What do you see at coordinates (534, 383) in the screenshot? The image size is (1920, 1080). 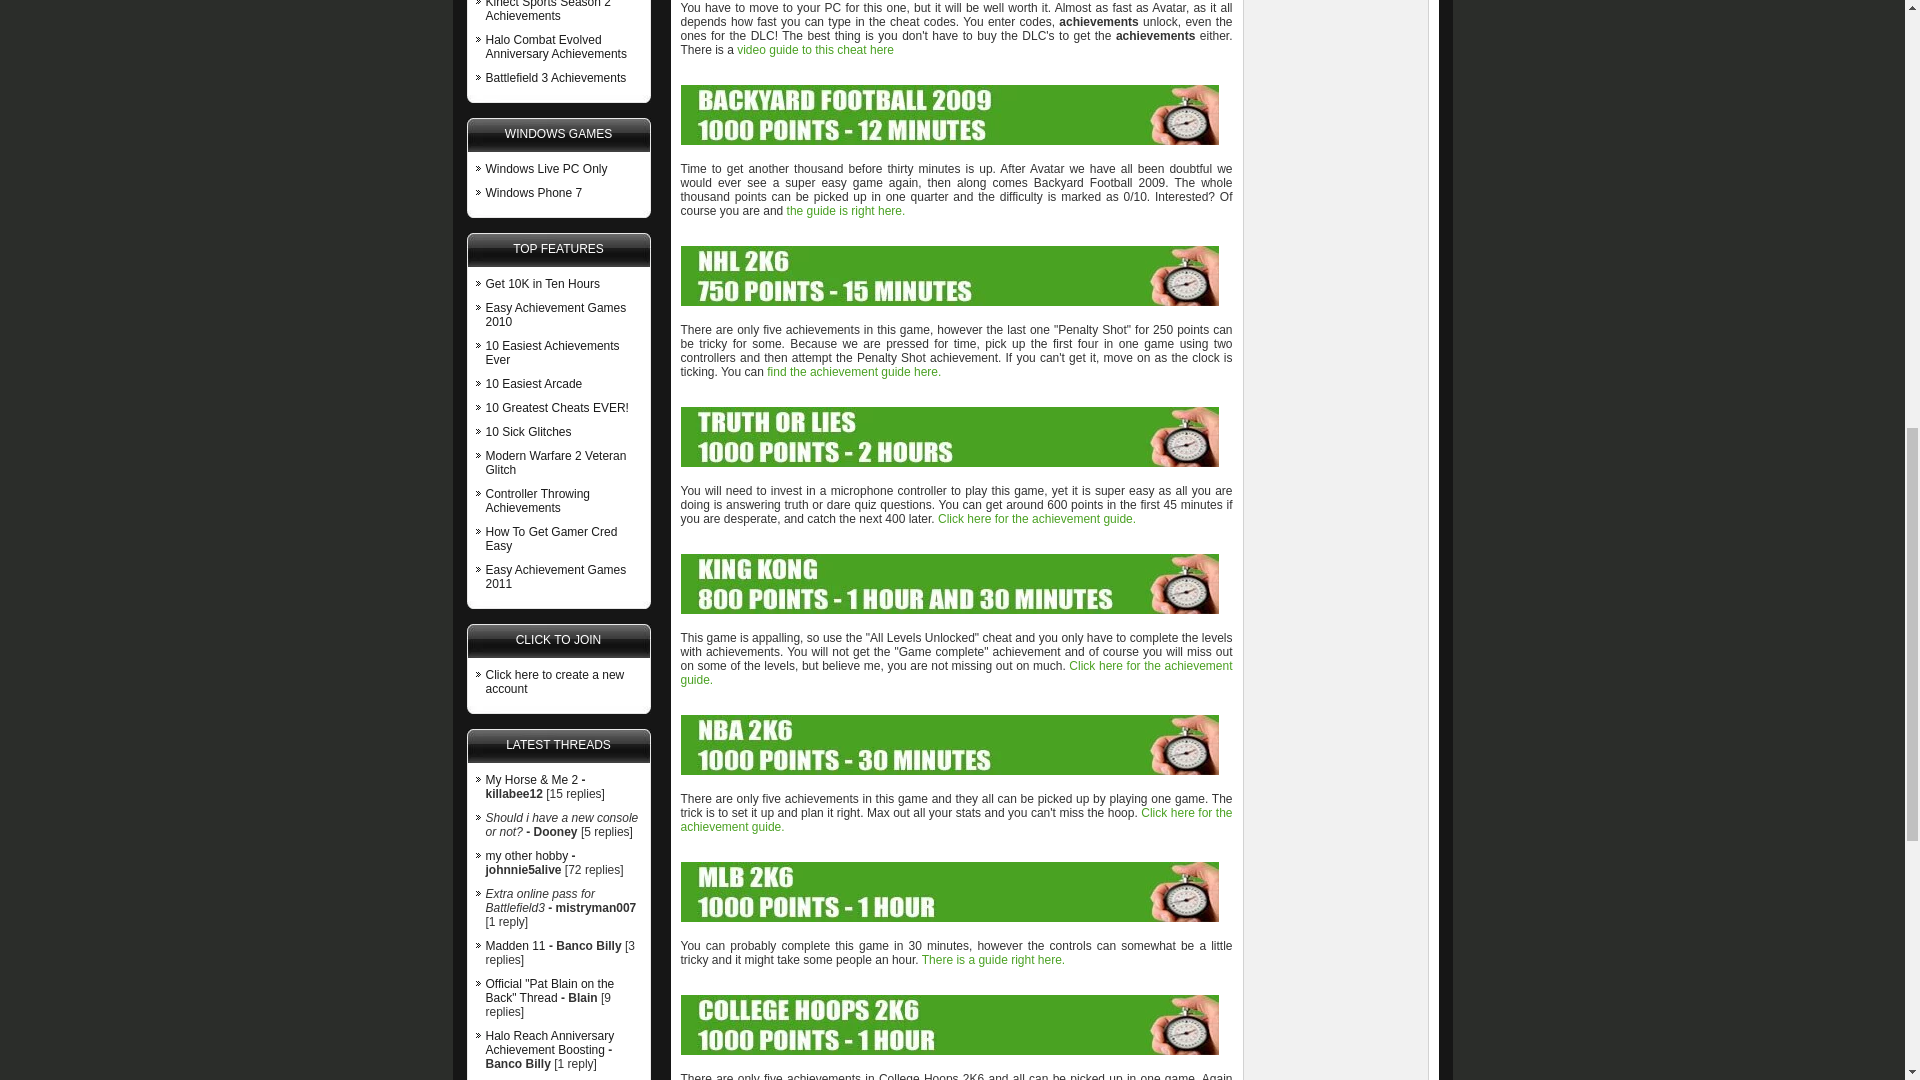 I see `10 Easiest Arcade` at bounding box center [534, 383].